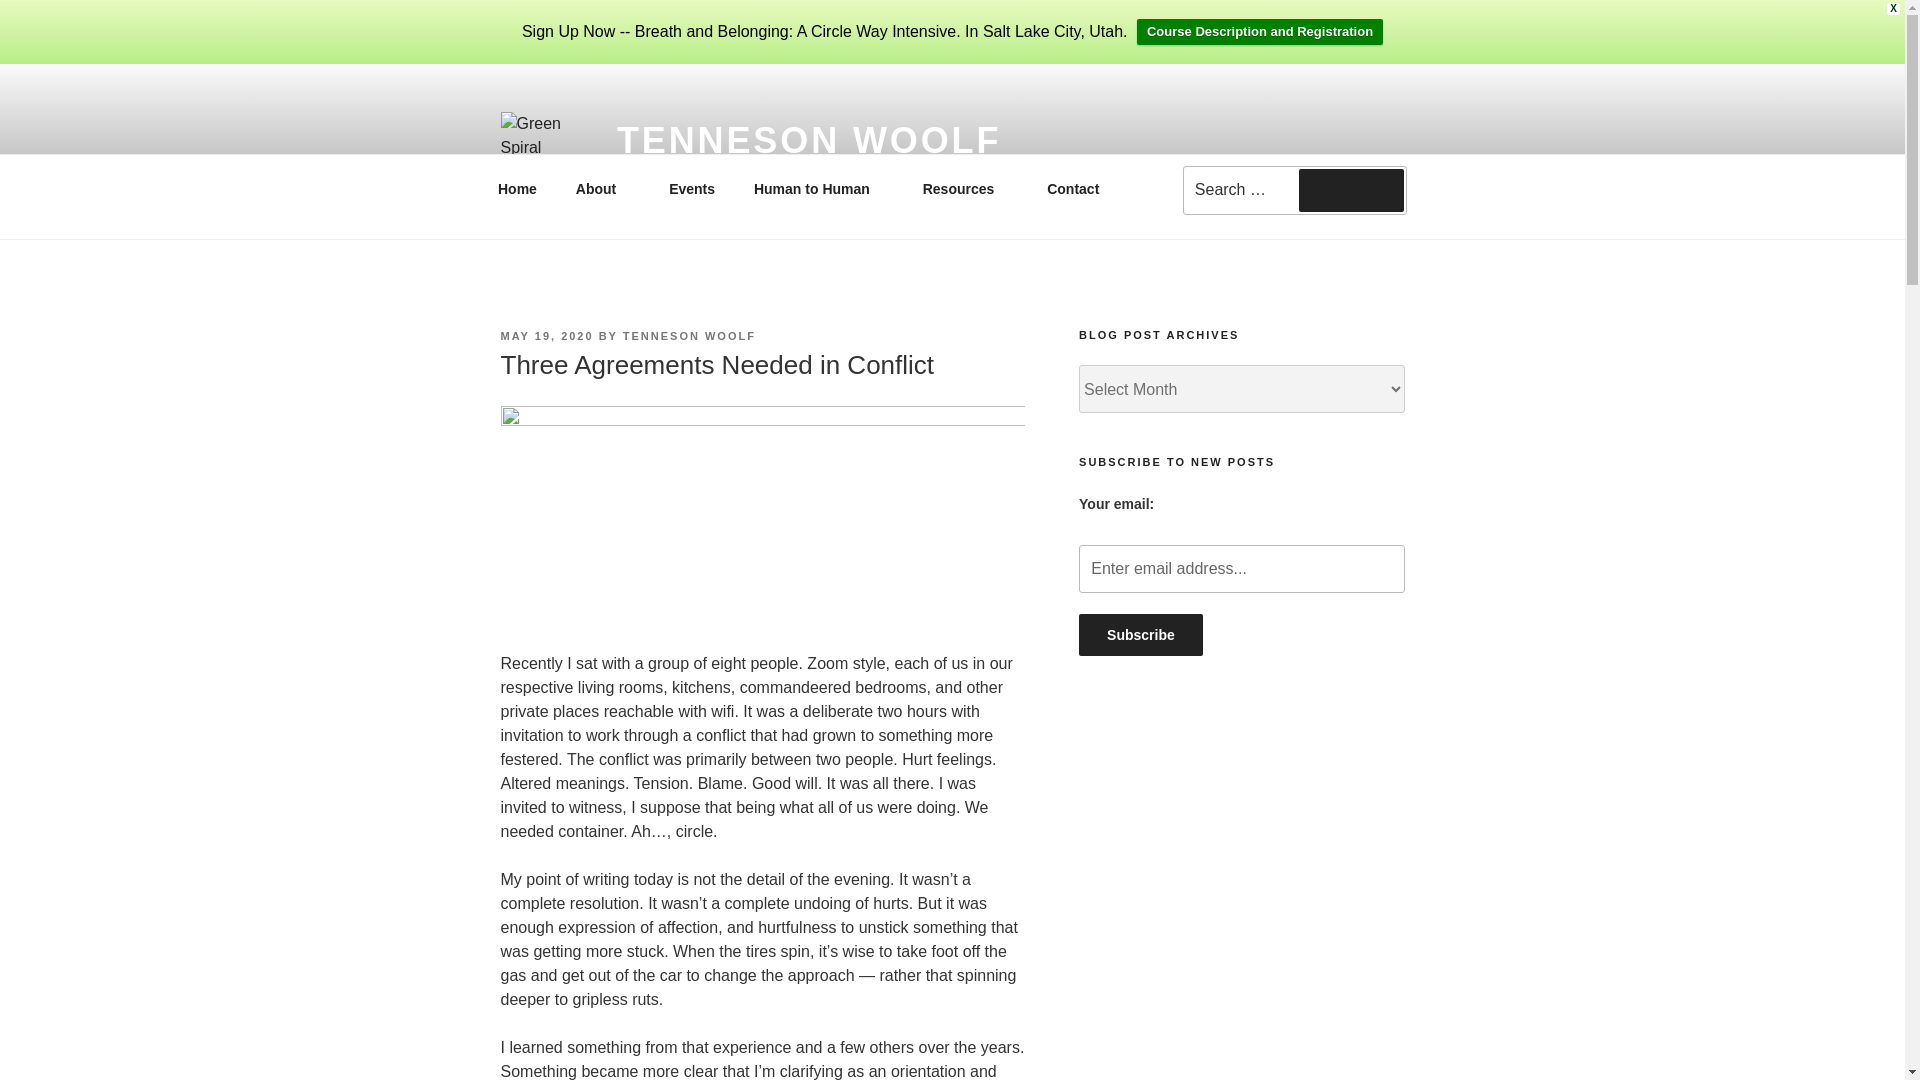 The image size is (1920, 1080). What do you see at coordinates (1141, 634) in the screenshot?
I see `MAY 19, 2020` at bounding box center [1141, 634].